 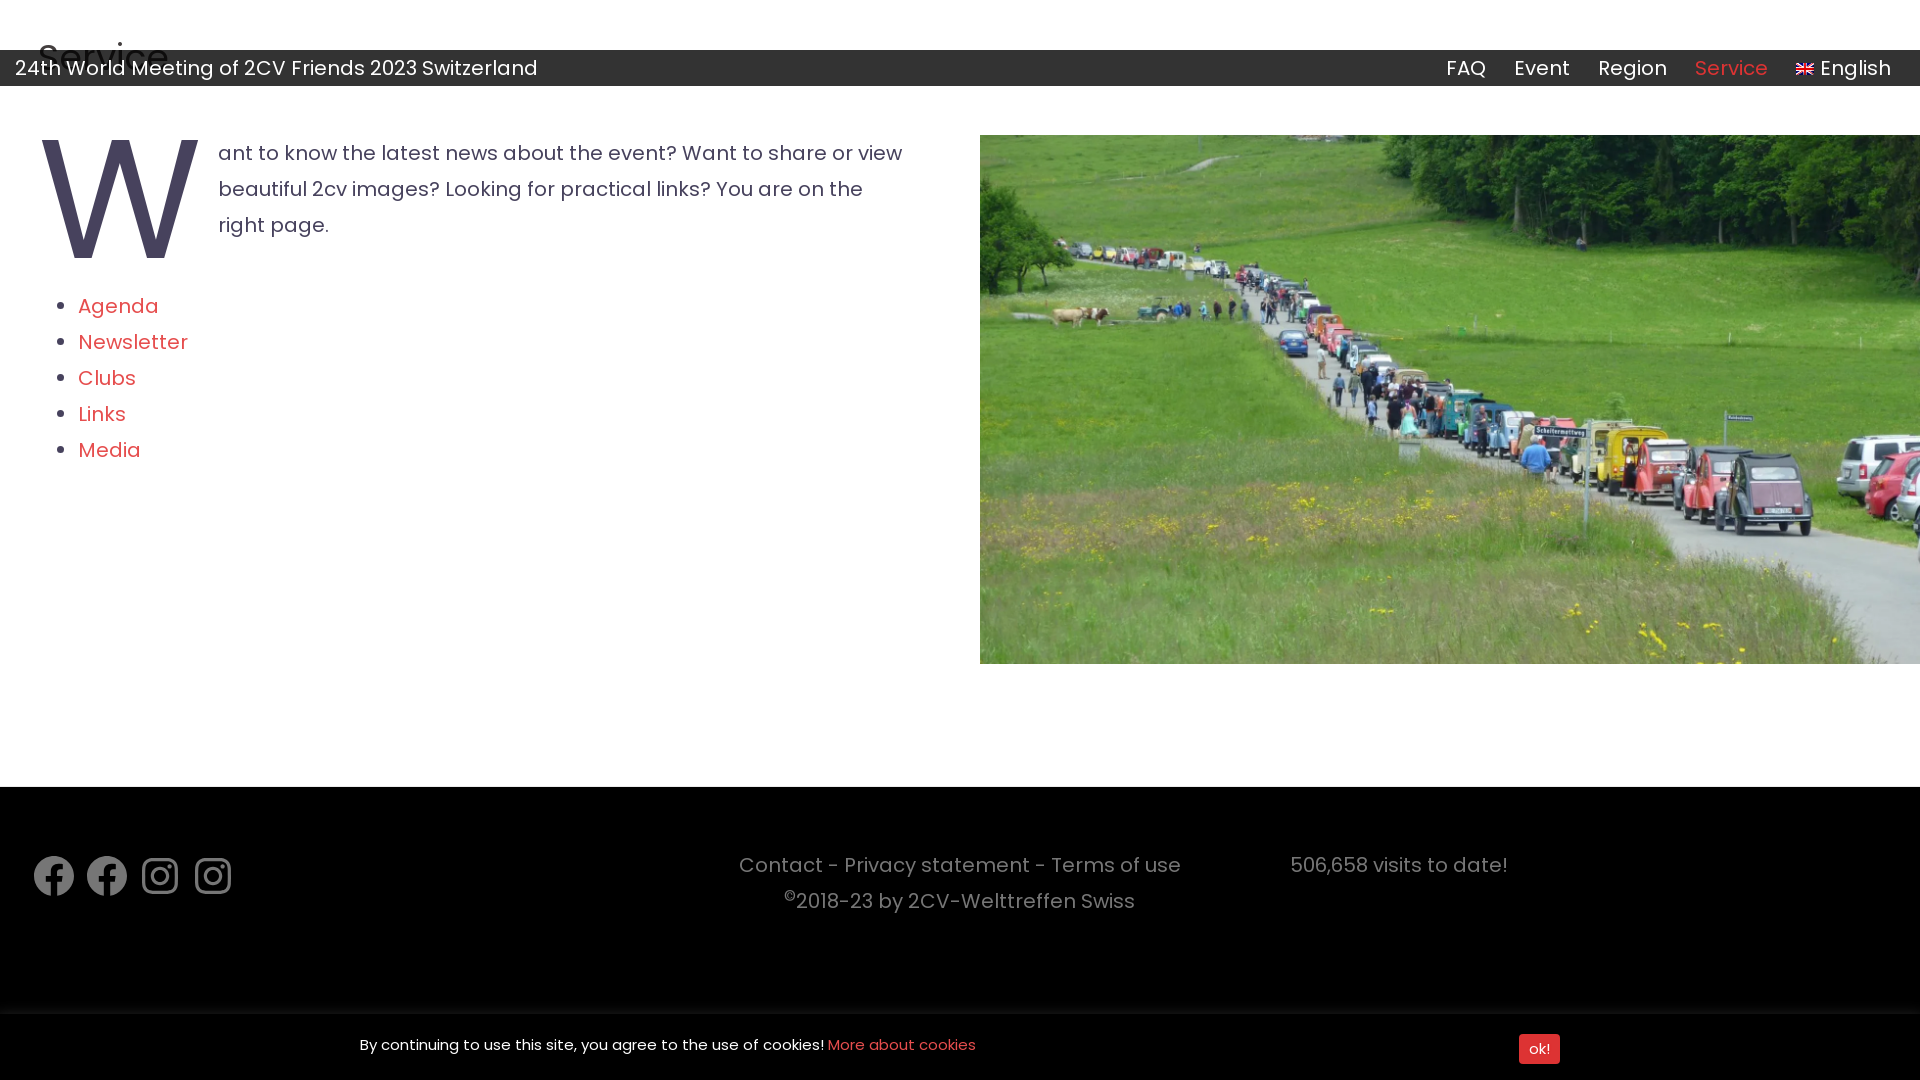 I want to click on Facebook, so click(x=107, y=876).